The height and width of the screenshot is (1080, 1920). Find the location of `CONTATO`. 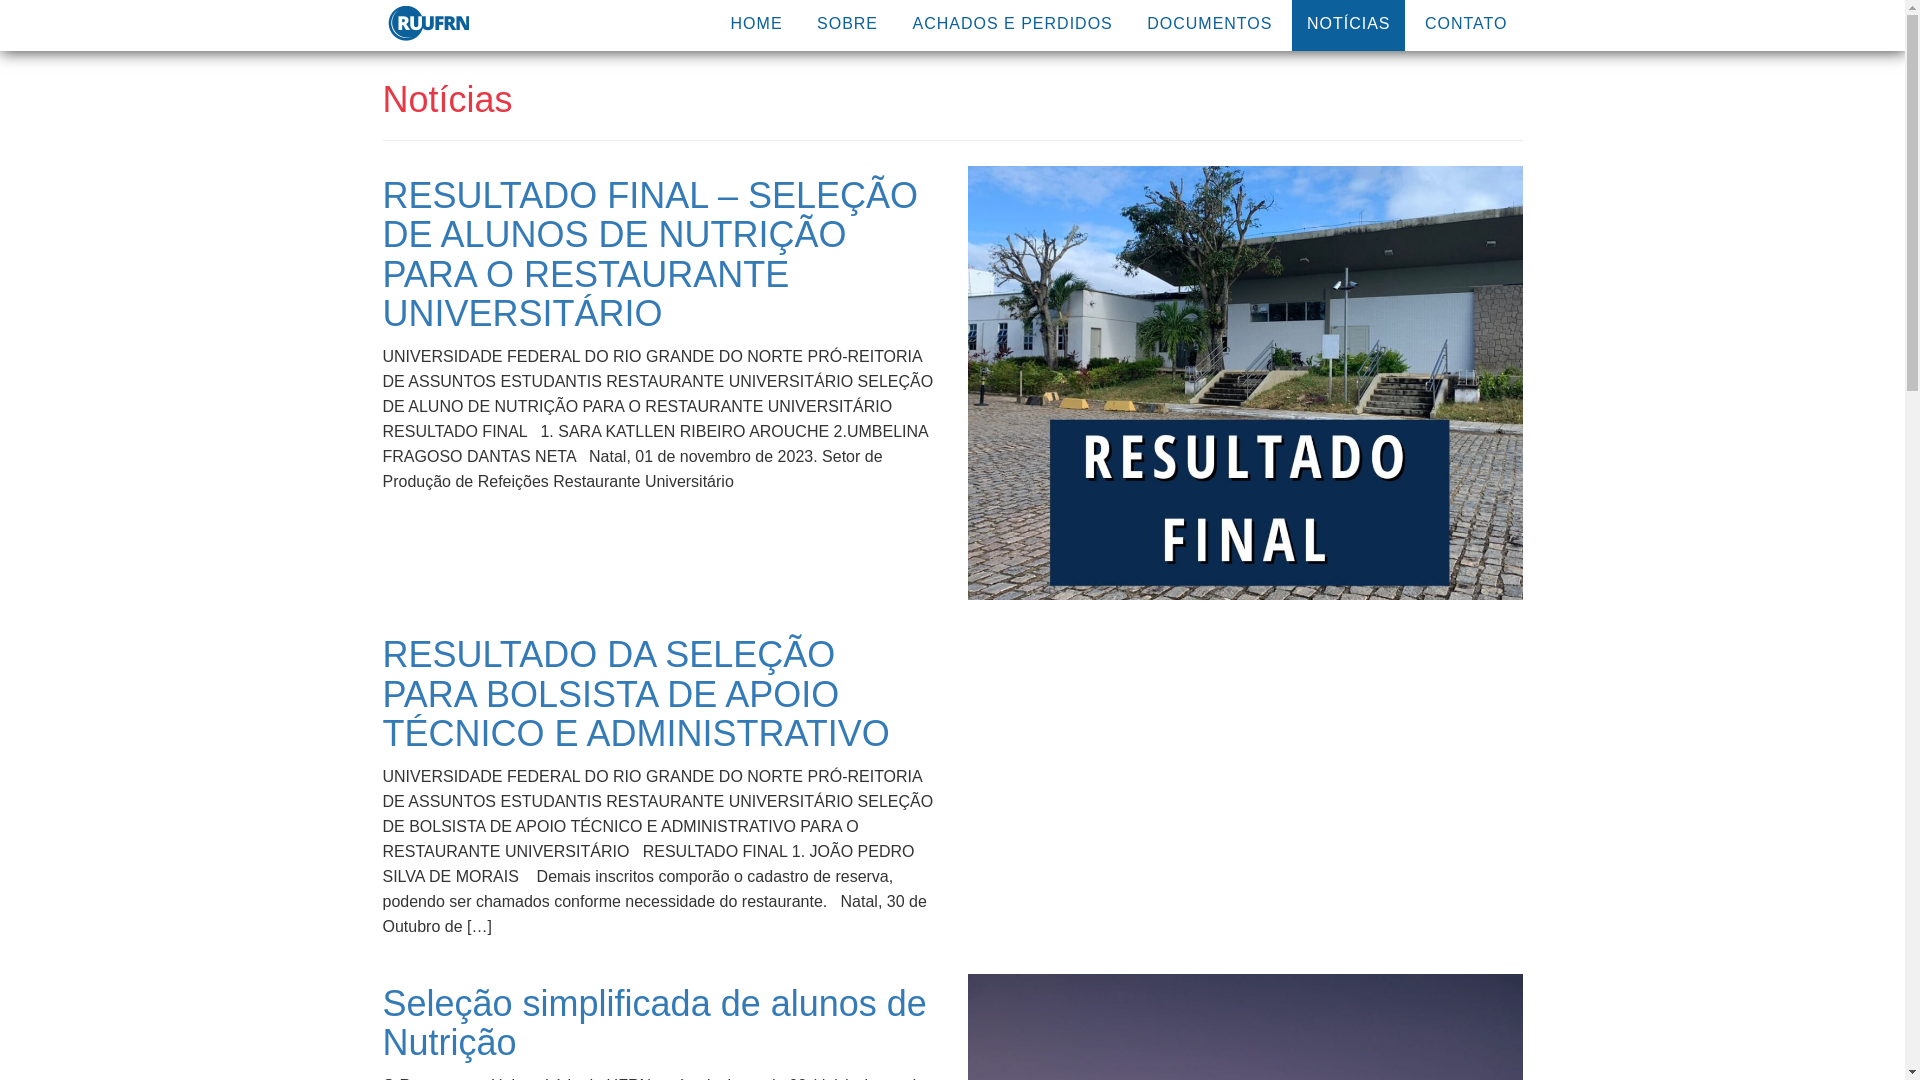

CONTATO is located at coordinates (1466, 24).